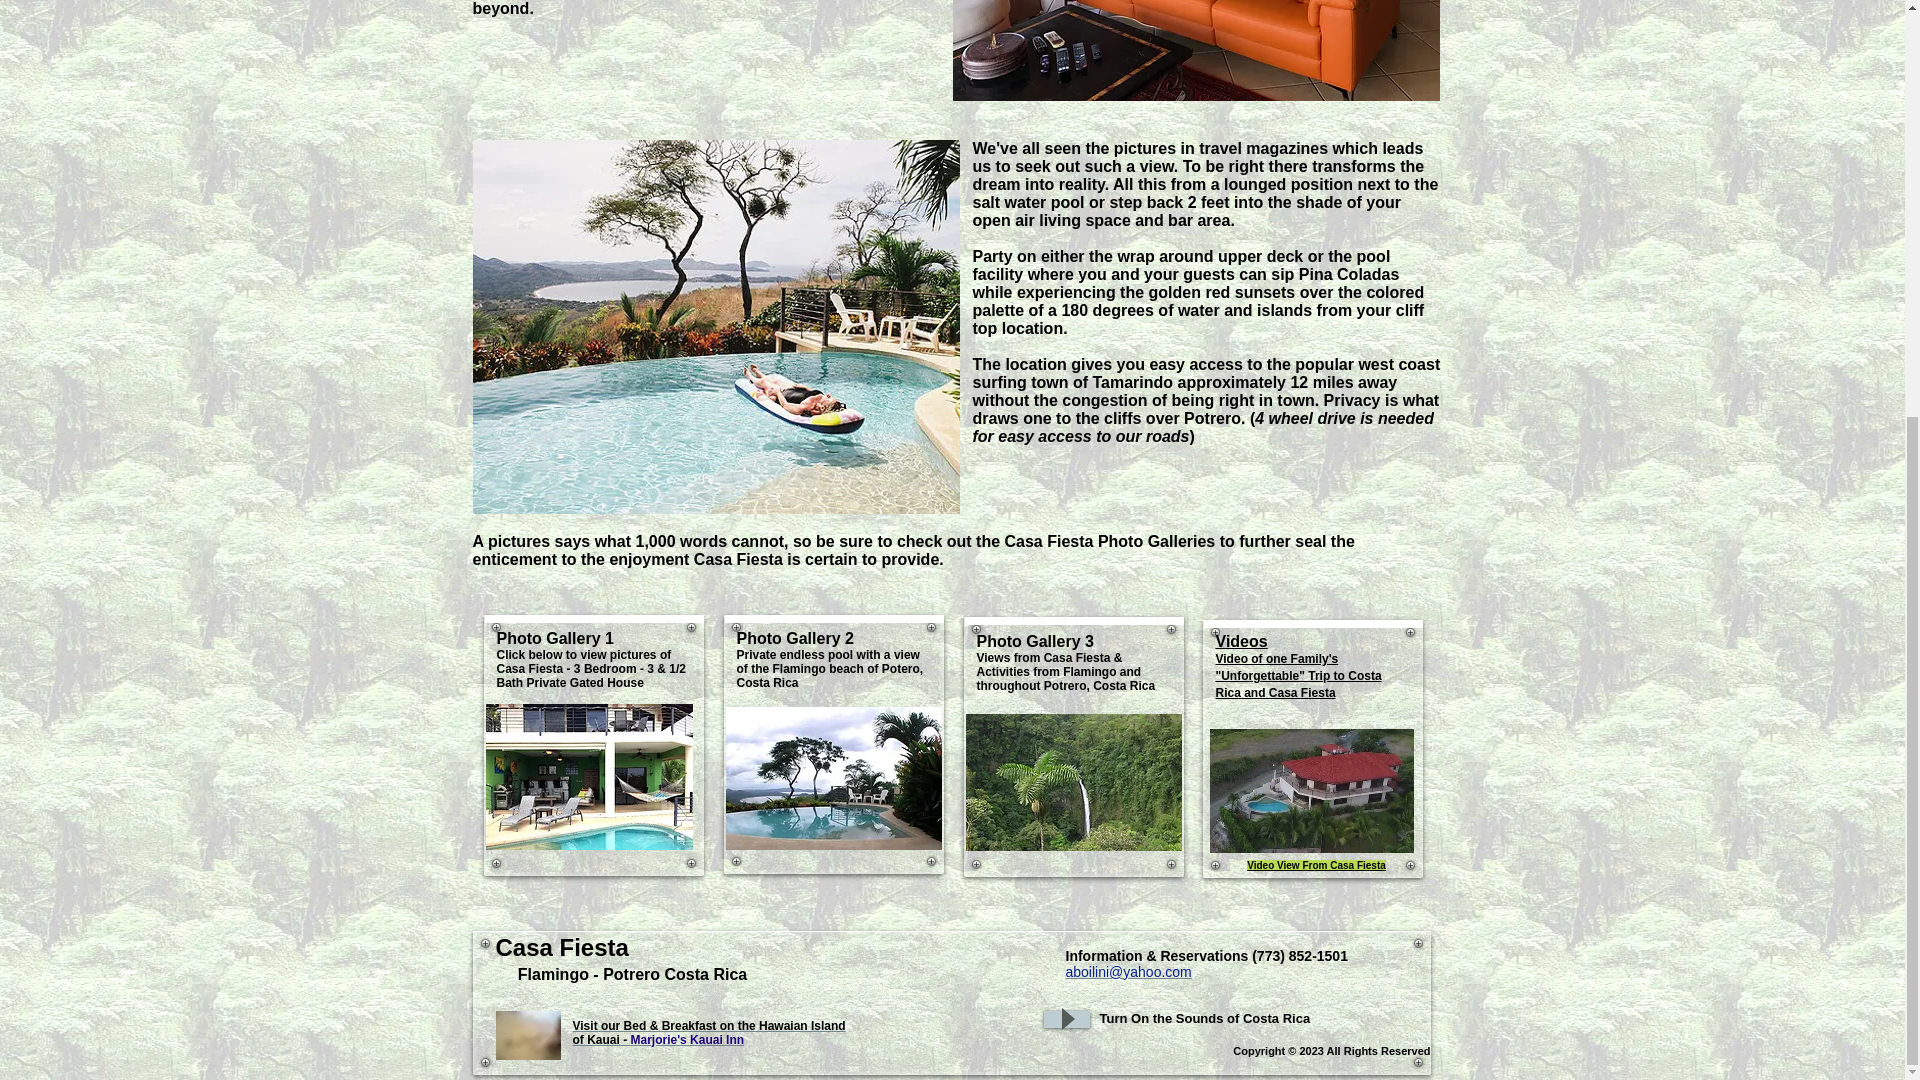 This screenshot has width=1920, height=1080. I want to click on Photo Gallery 1, so click(554, 638).